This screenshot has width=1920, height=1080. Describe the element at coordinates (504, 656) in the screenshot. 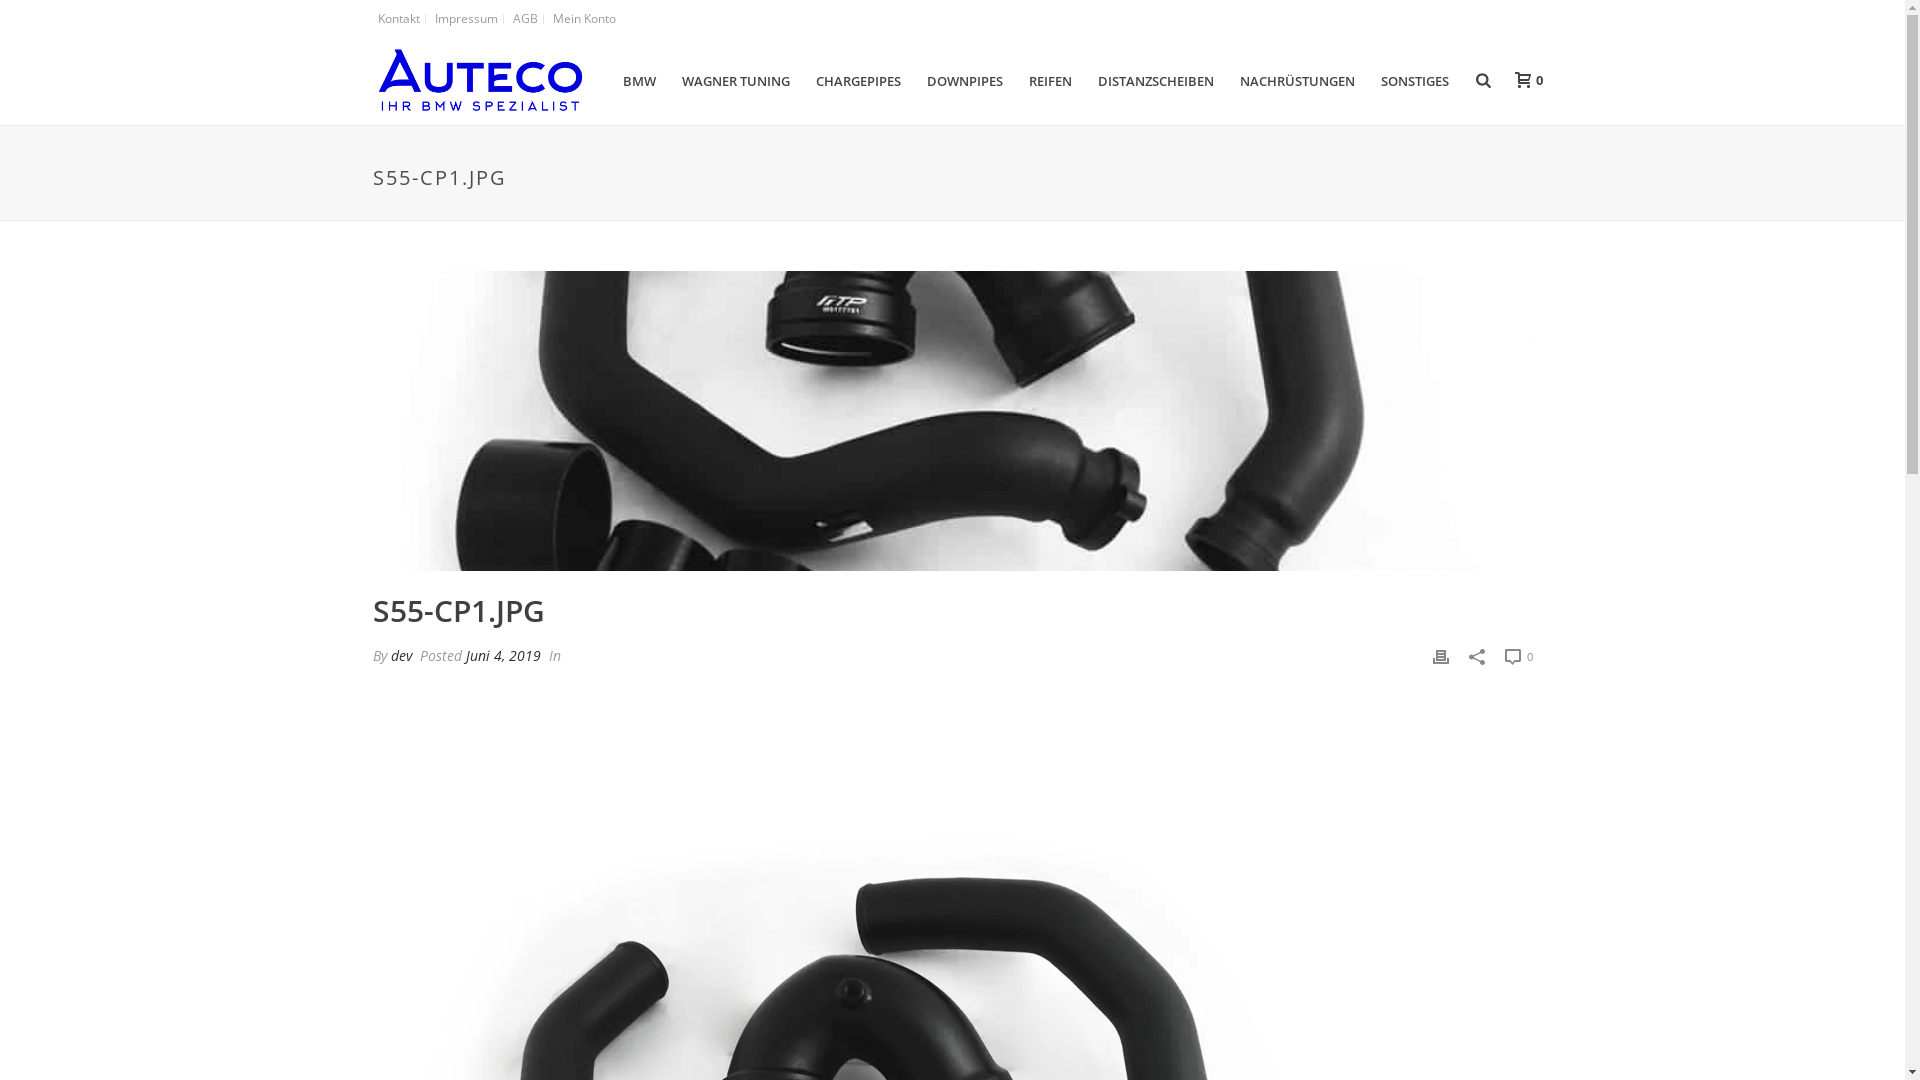

I see `Juni 4, 2019` at that location.